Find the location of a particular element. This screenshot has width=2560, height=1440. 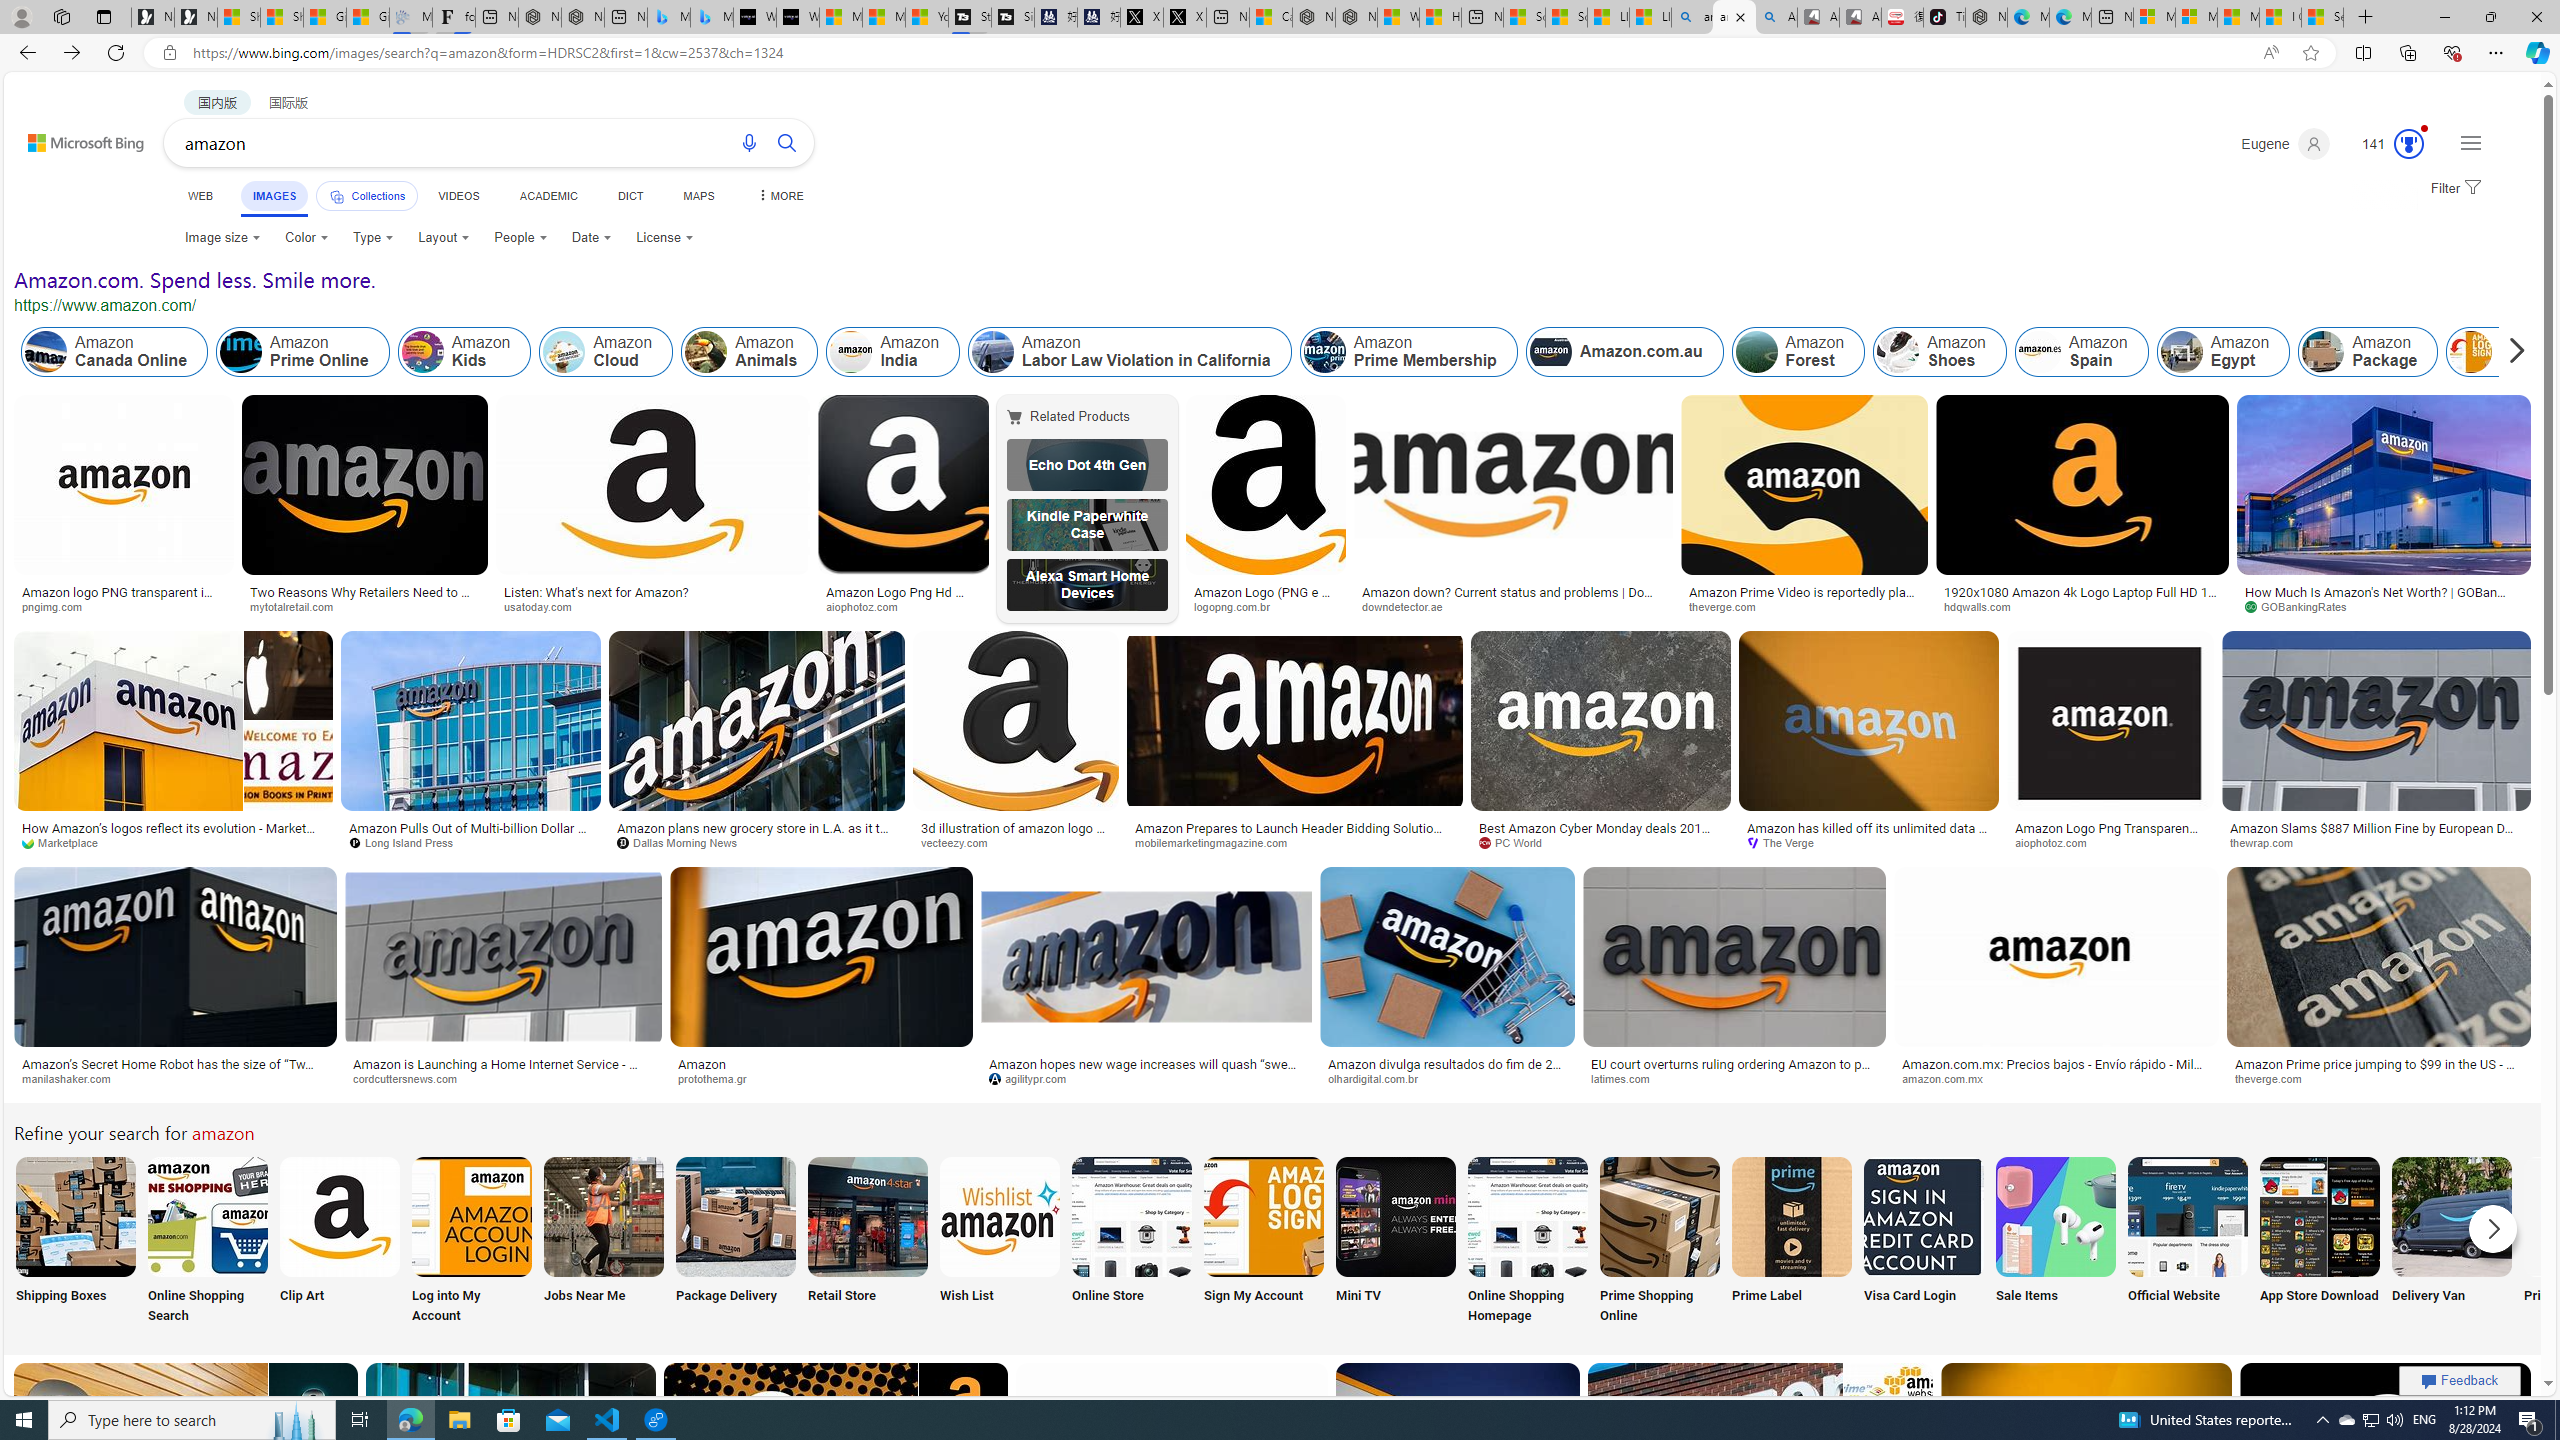

Nordace - Best Sellers is located at coordinates (1986, 17).